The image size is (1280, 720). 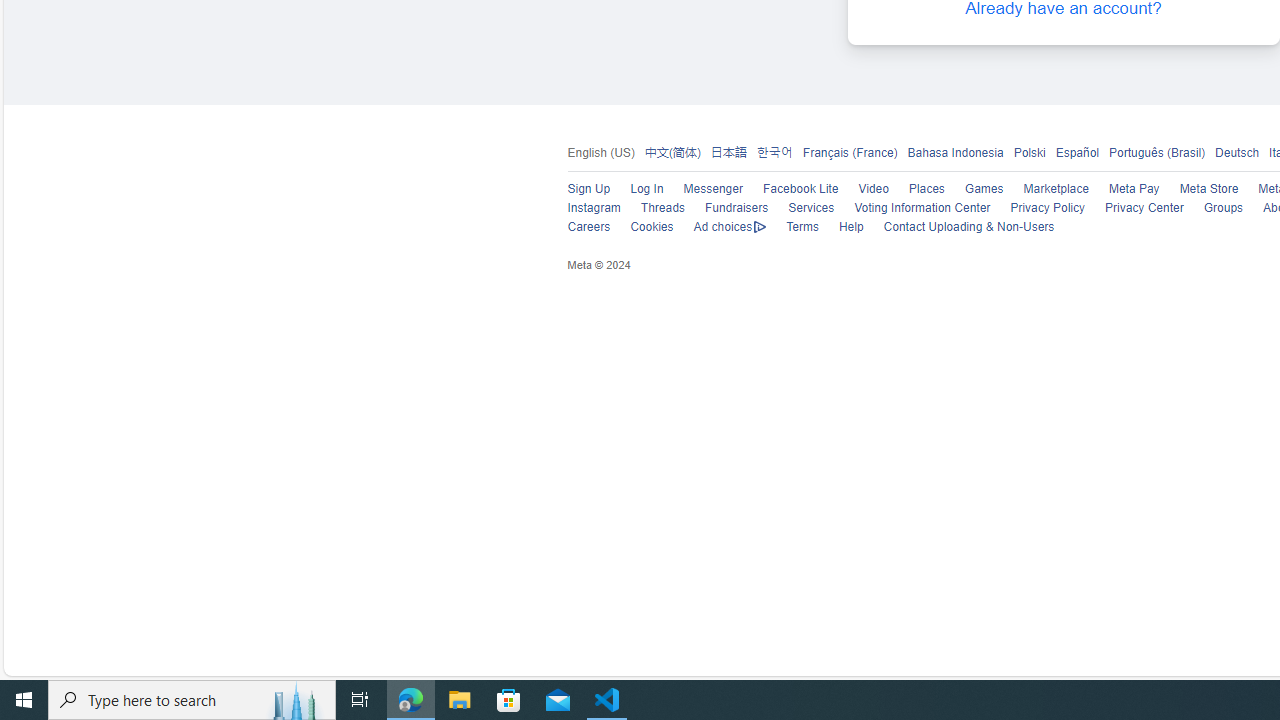 What do you see at coordinates (916, 190) in the screenshot?
I see `Places` at bounding box center [916, 190].